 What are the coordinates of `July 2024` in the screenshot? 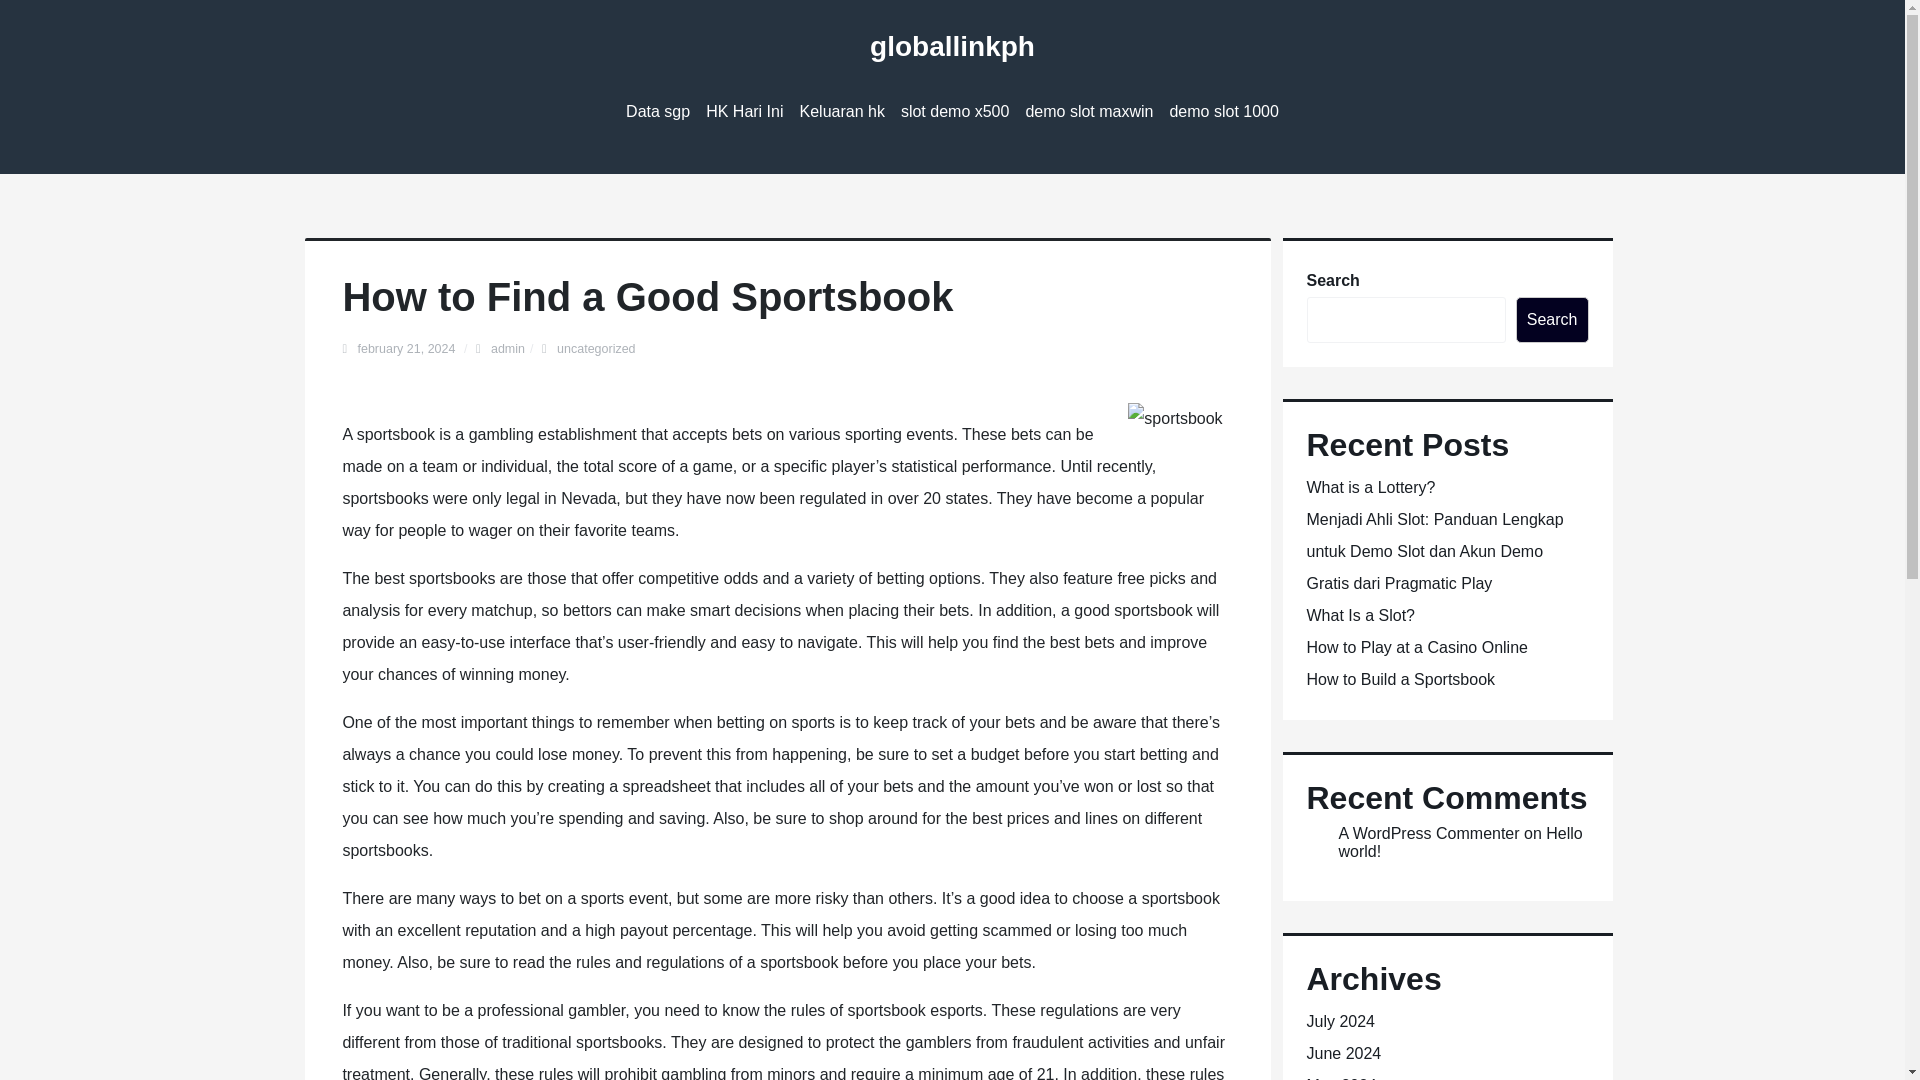 It's located at (1340, 1022).